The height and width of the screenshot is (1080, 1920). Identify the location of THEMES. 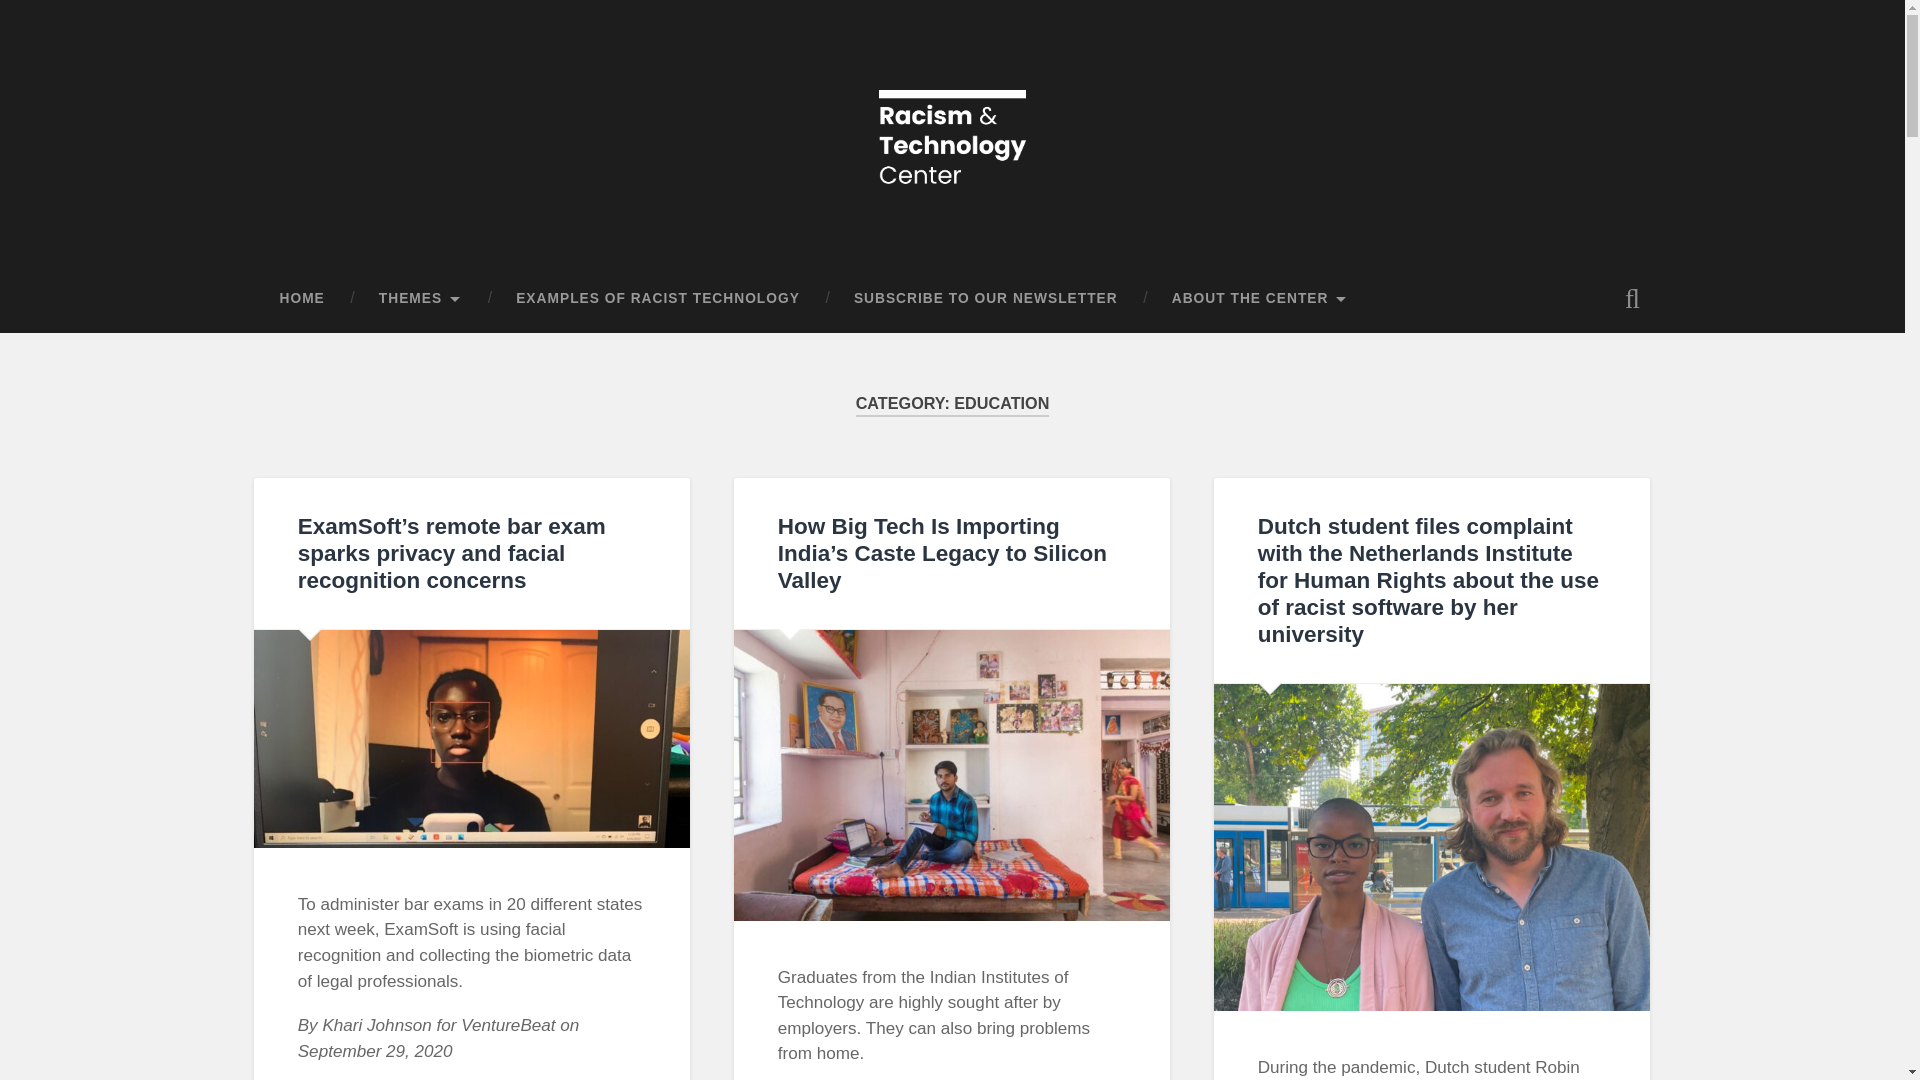
(420, 298).